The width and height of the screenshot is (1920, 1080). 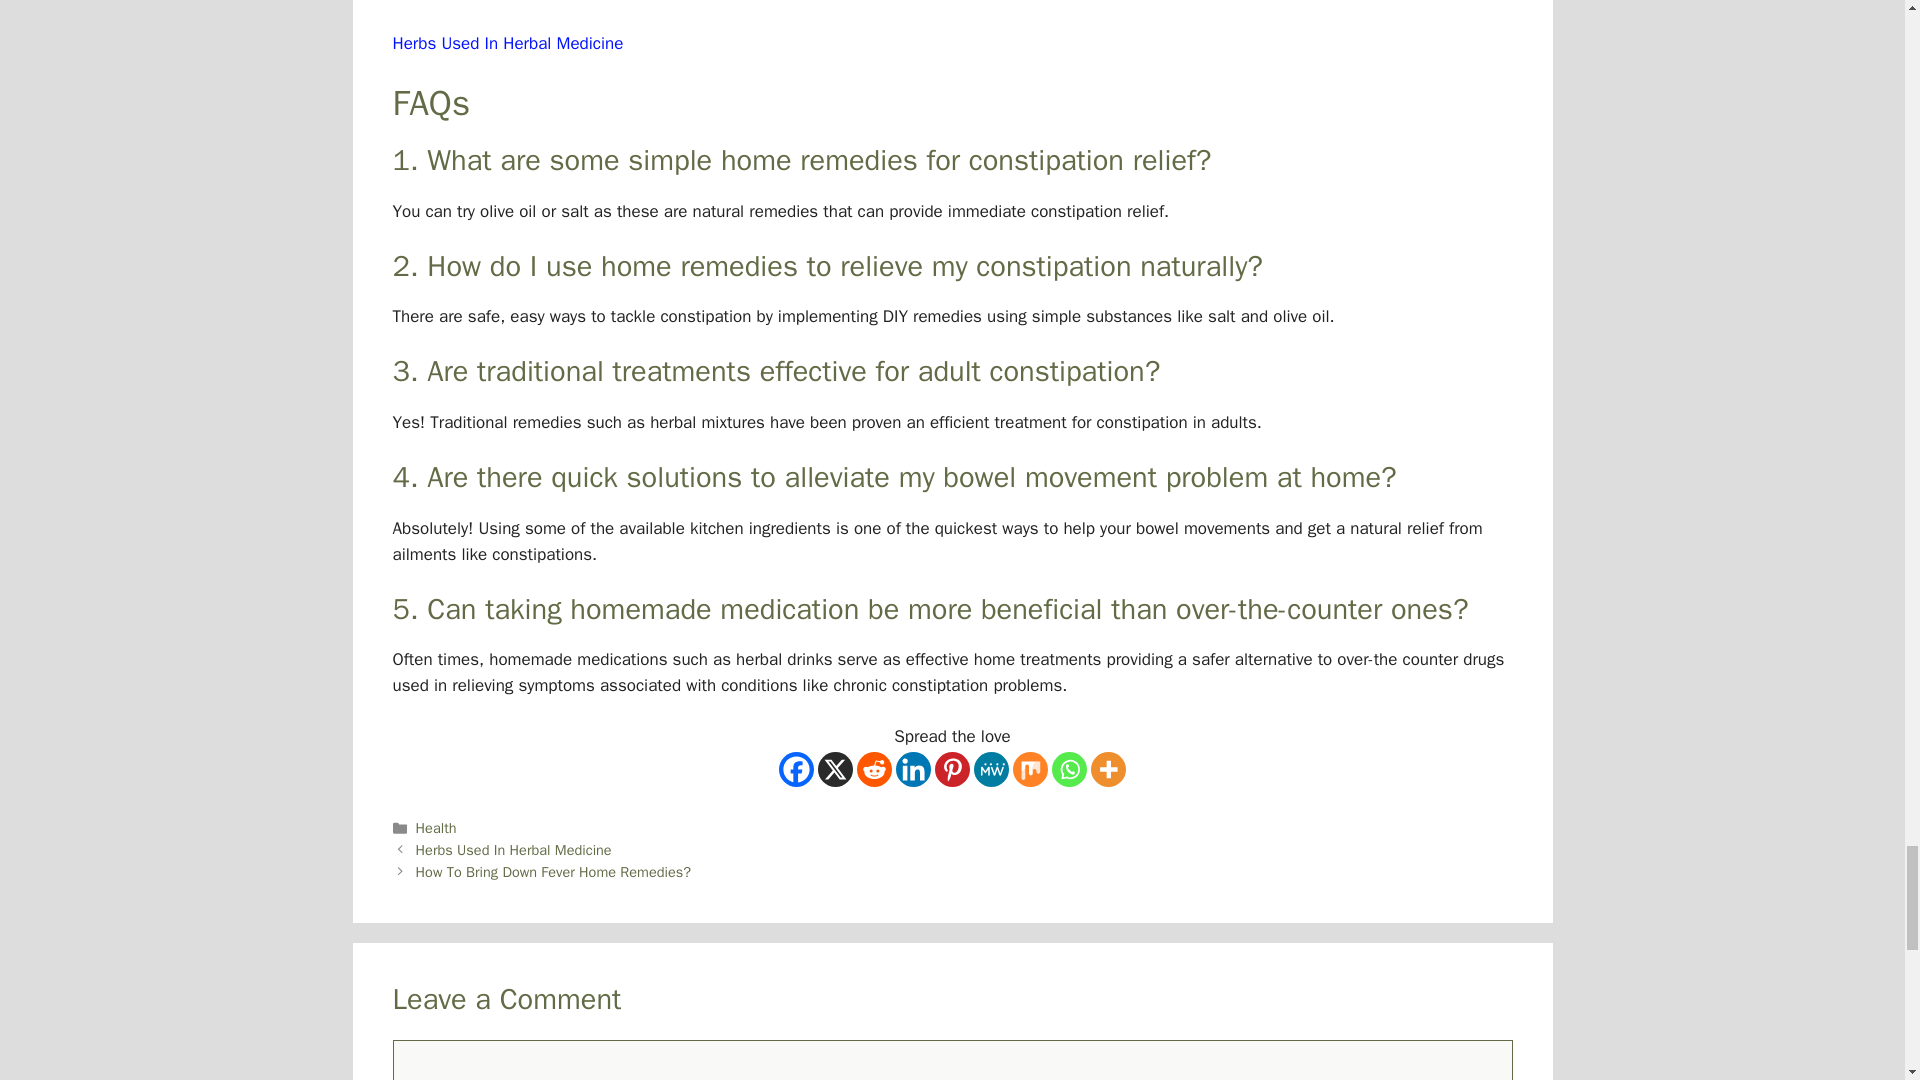 What do you see at coordinates (1069, 769) in the screenshot?
I see `Whatsapp` at bounding box center [1069, 769].